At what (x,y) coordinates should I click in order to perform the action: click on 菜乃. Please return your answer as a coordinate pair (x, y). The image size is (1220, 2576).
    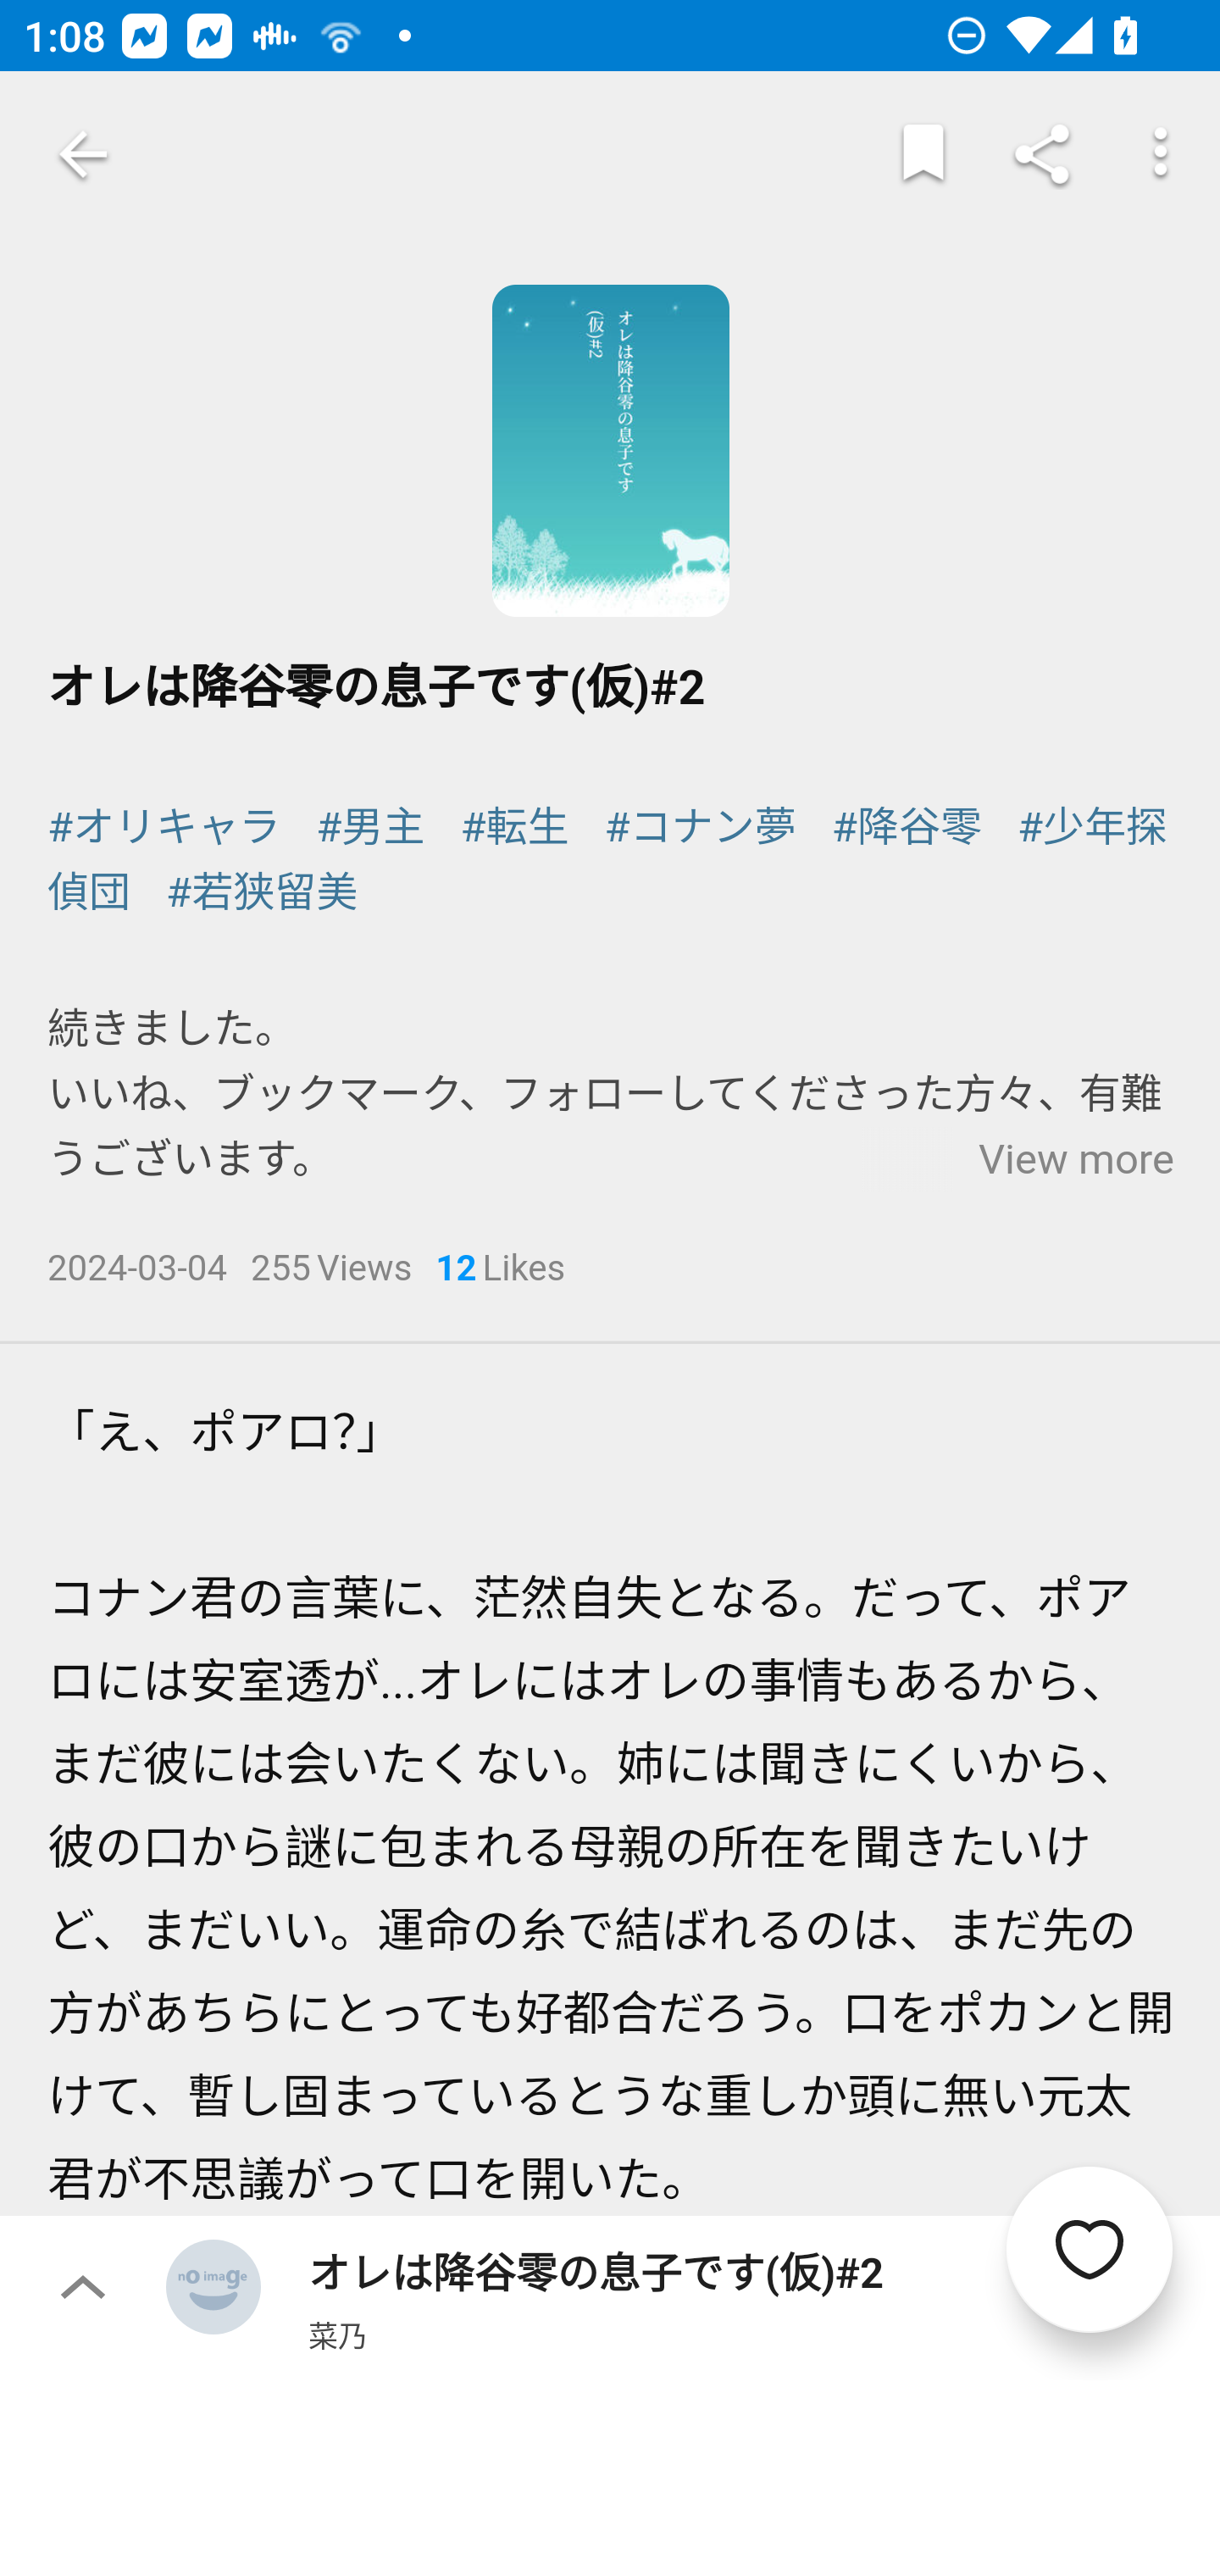
    Looking at the image, I should click on (337, 2334).